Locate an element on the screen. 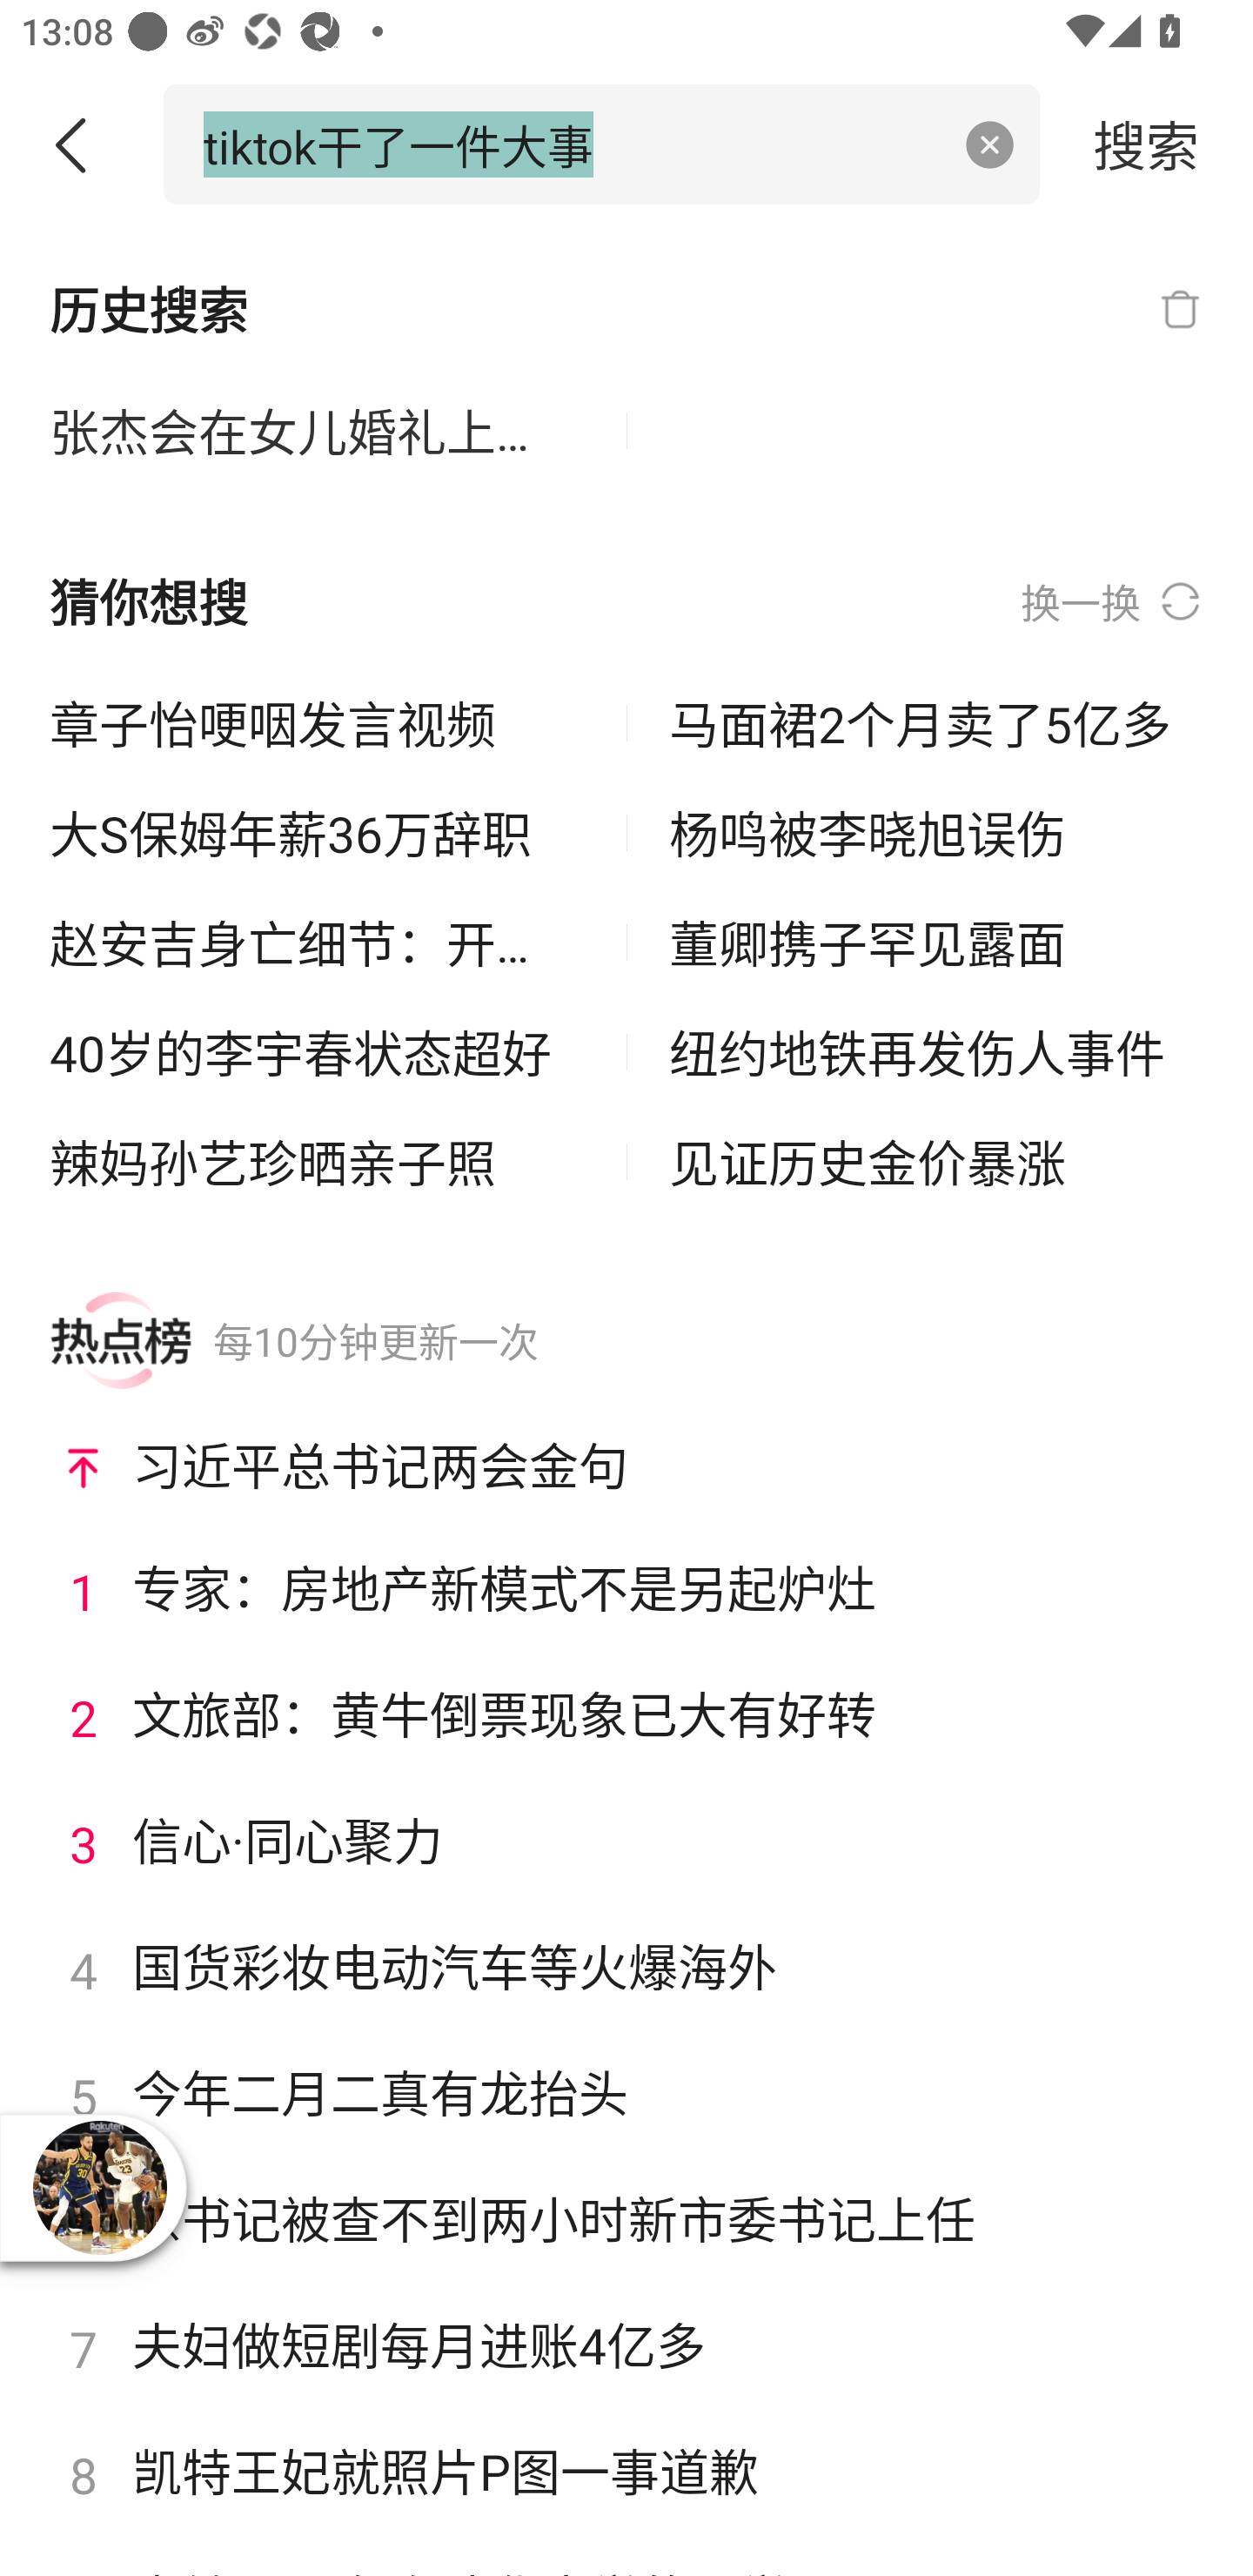  40岁的李宇春状态超好 is located at coordinates (317, 1051).